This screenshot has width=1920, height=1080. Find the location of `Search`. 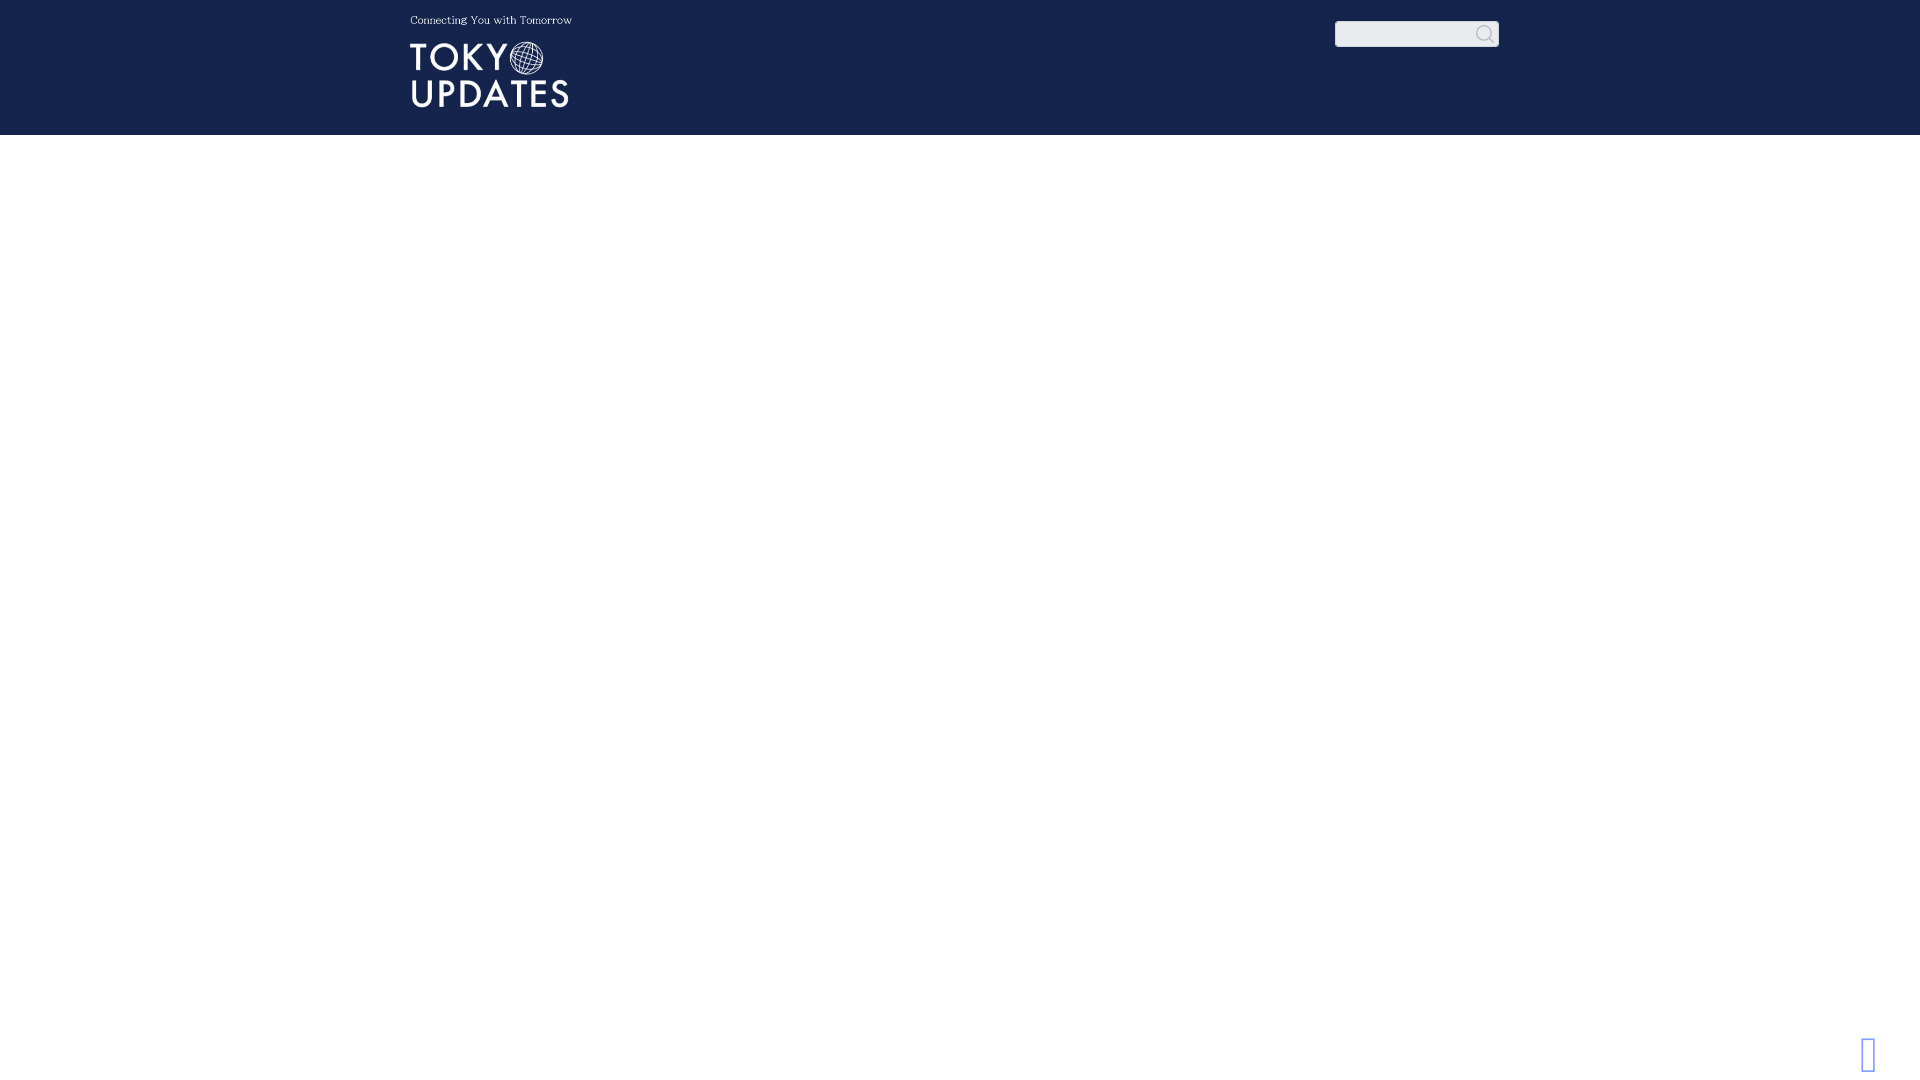

Search is located at coordinates (1416, 34).